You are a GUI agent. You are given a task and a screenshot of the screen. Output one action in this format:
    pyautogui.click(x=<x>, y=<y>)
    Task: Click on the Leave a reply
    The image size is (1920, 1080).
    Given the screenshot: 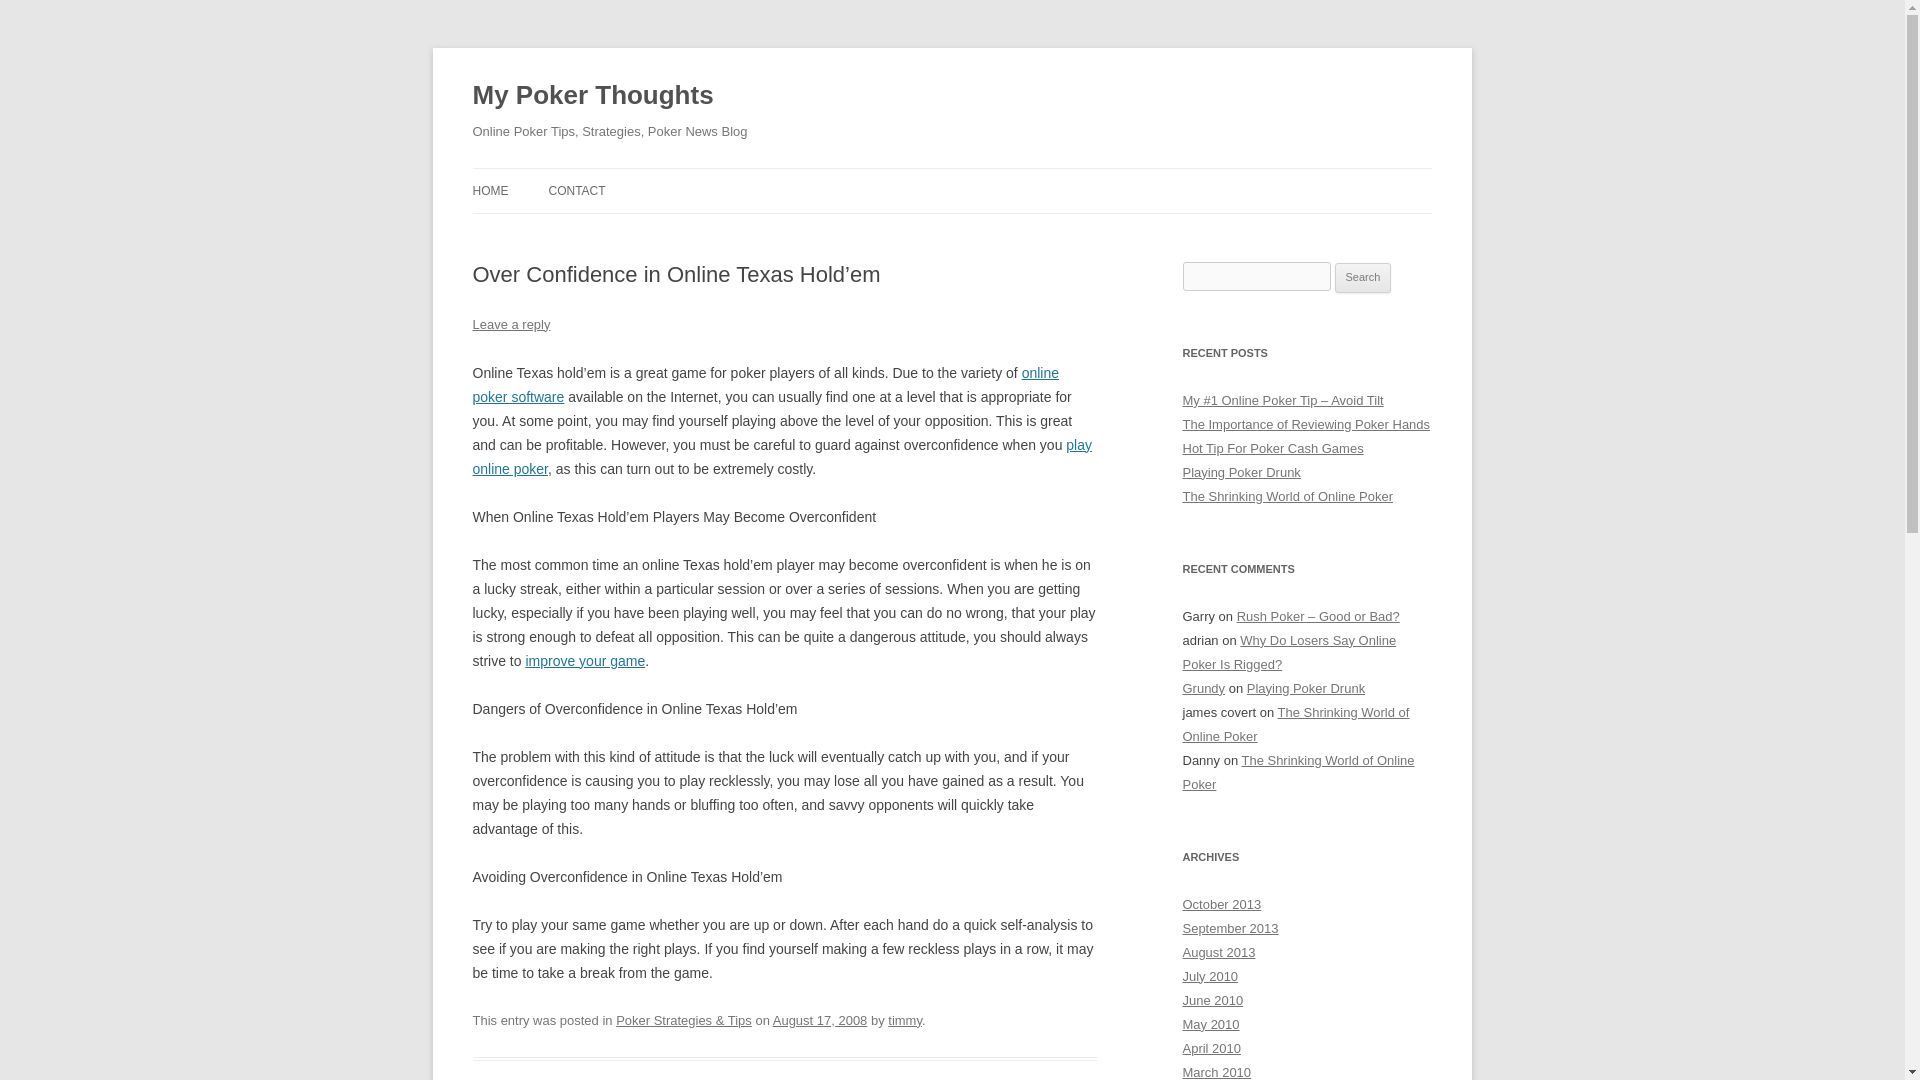 What is the action you would take?
    pyautogui.click(x=510, y=324)
    